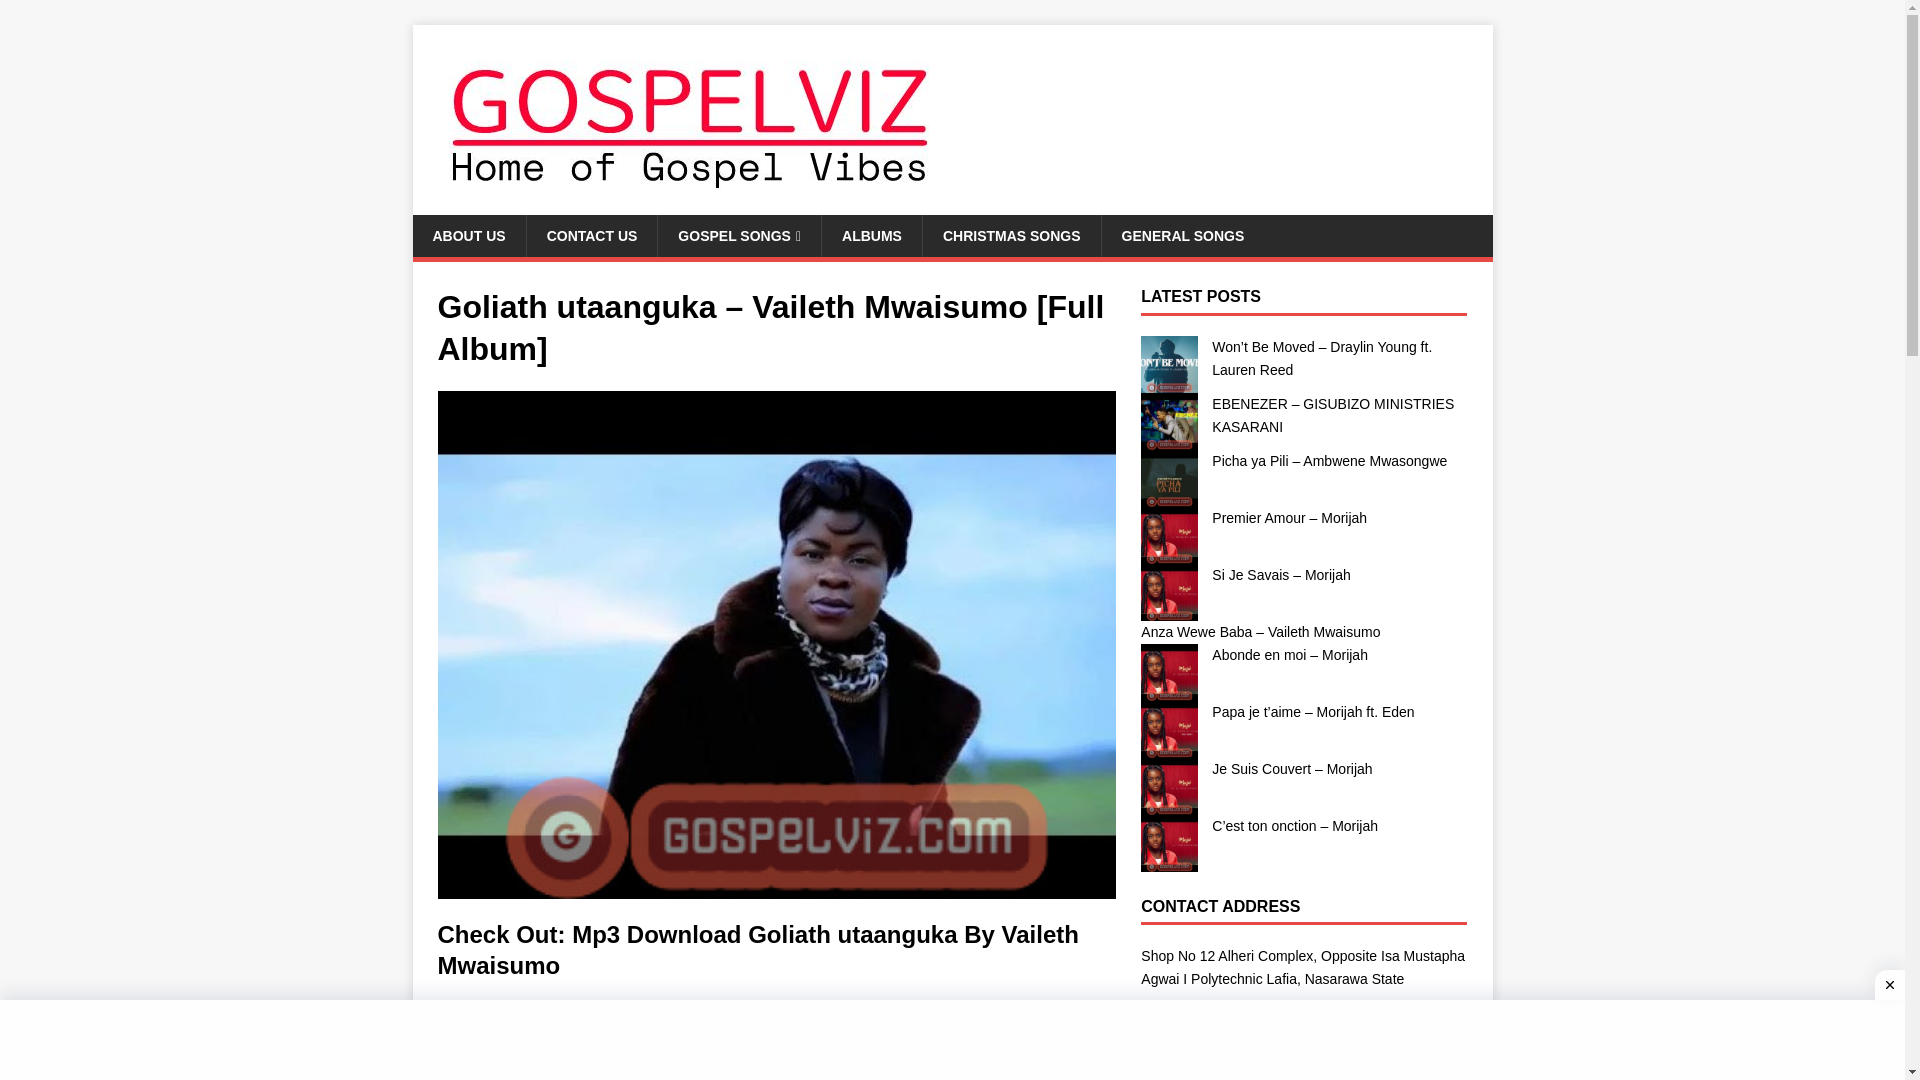 Image resolution: width=1920 pixels, height=1080 pixels. What do you see at coordinates (468, 236) in the screenshot?
I see `ABOUT US` at bounding box center [468, 236].